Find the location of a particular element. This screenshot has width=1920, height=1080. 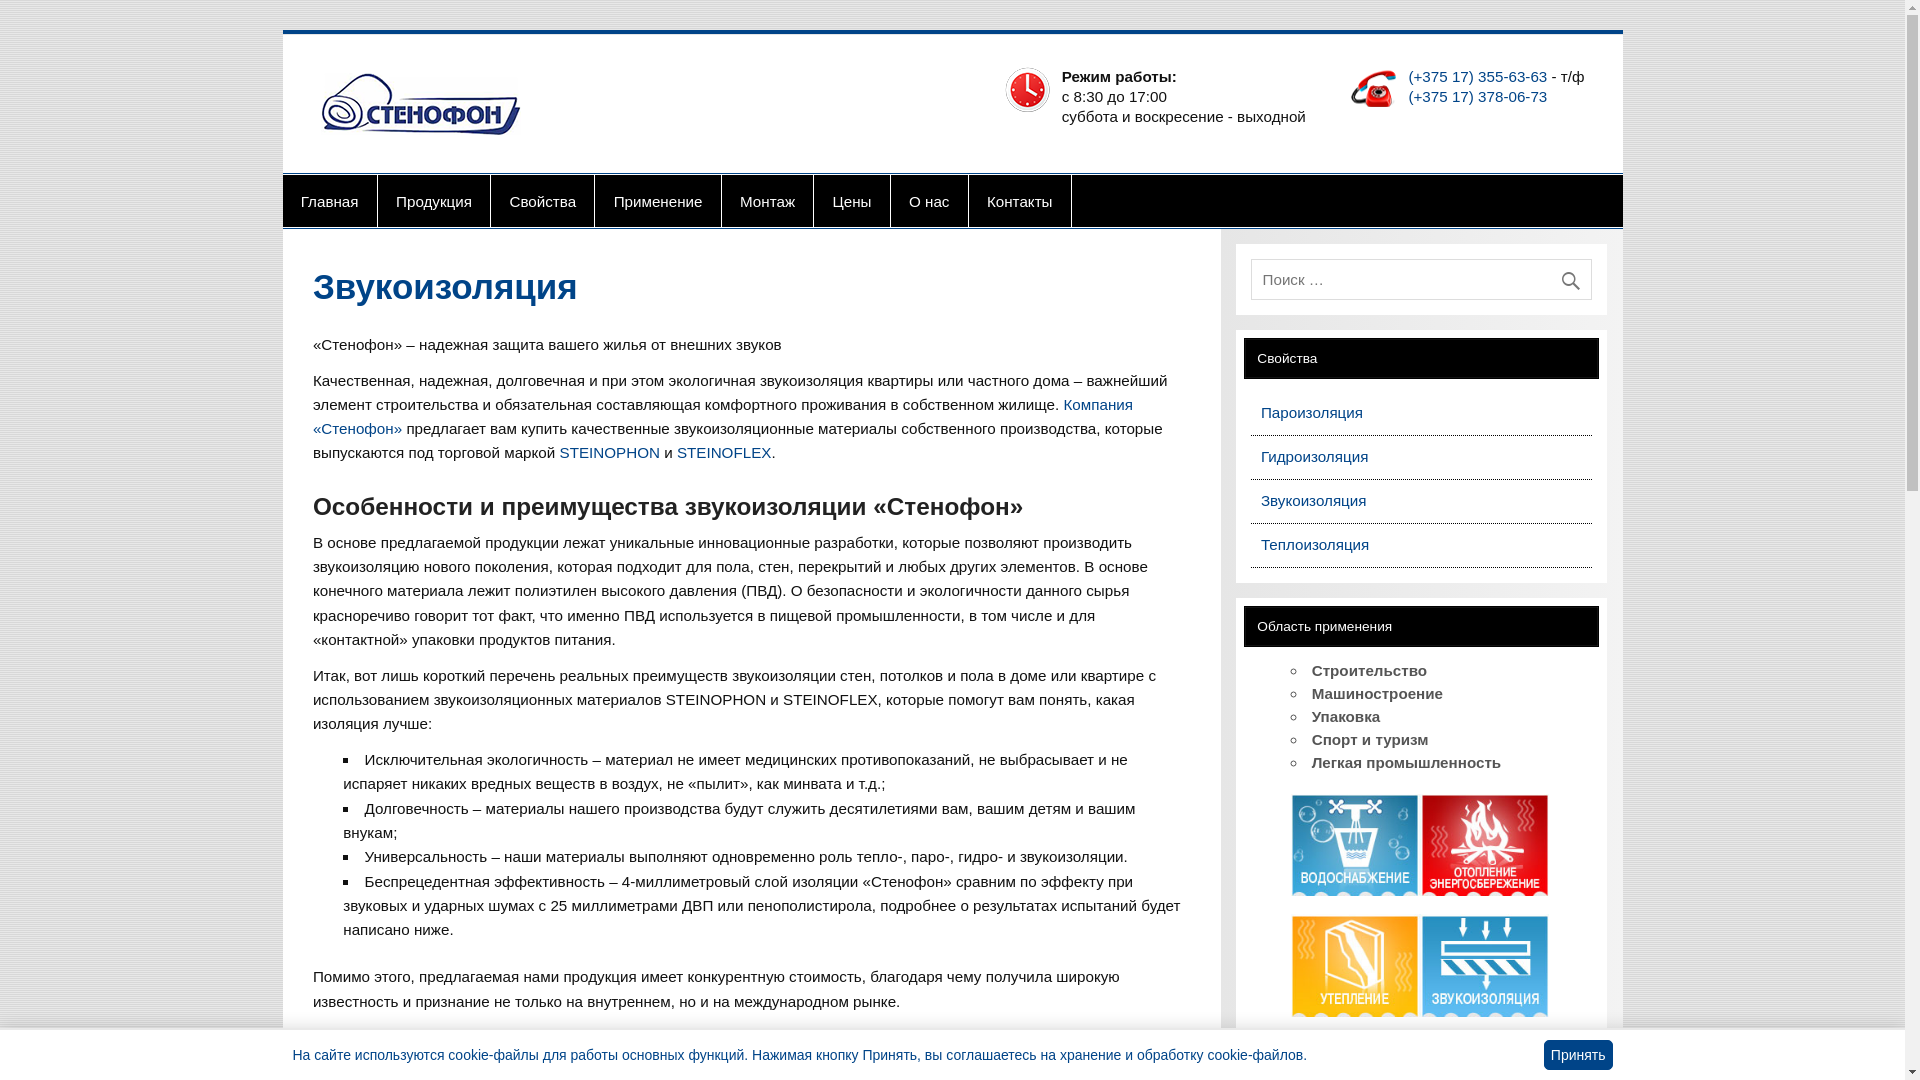

STEINOPHON is located at coordinates (610, 452).